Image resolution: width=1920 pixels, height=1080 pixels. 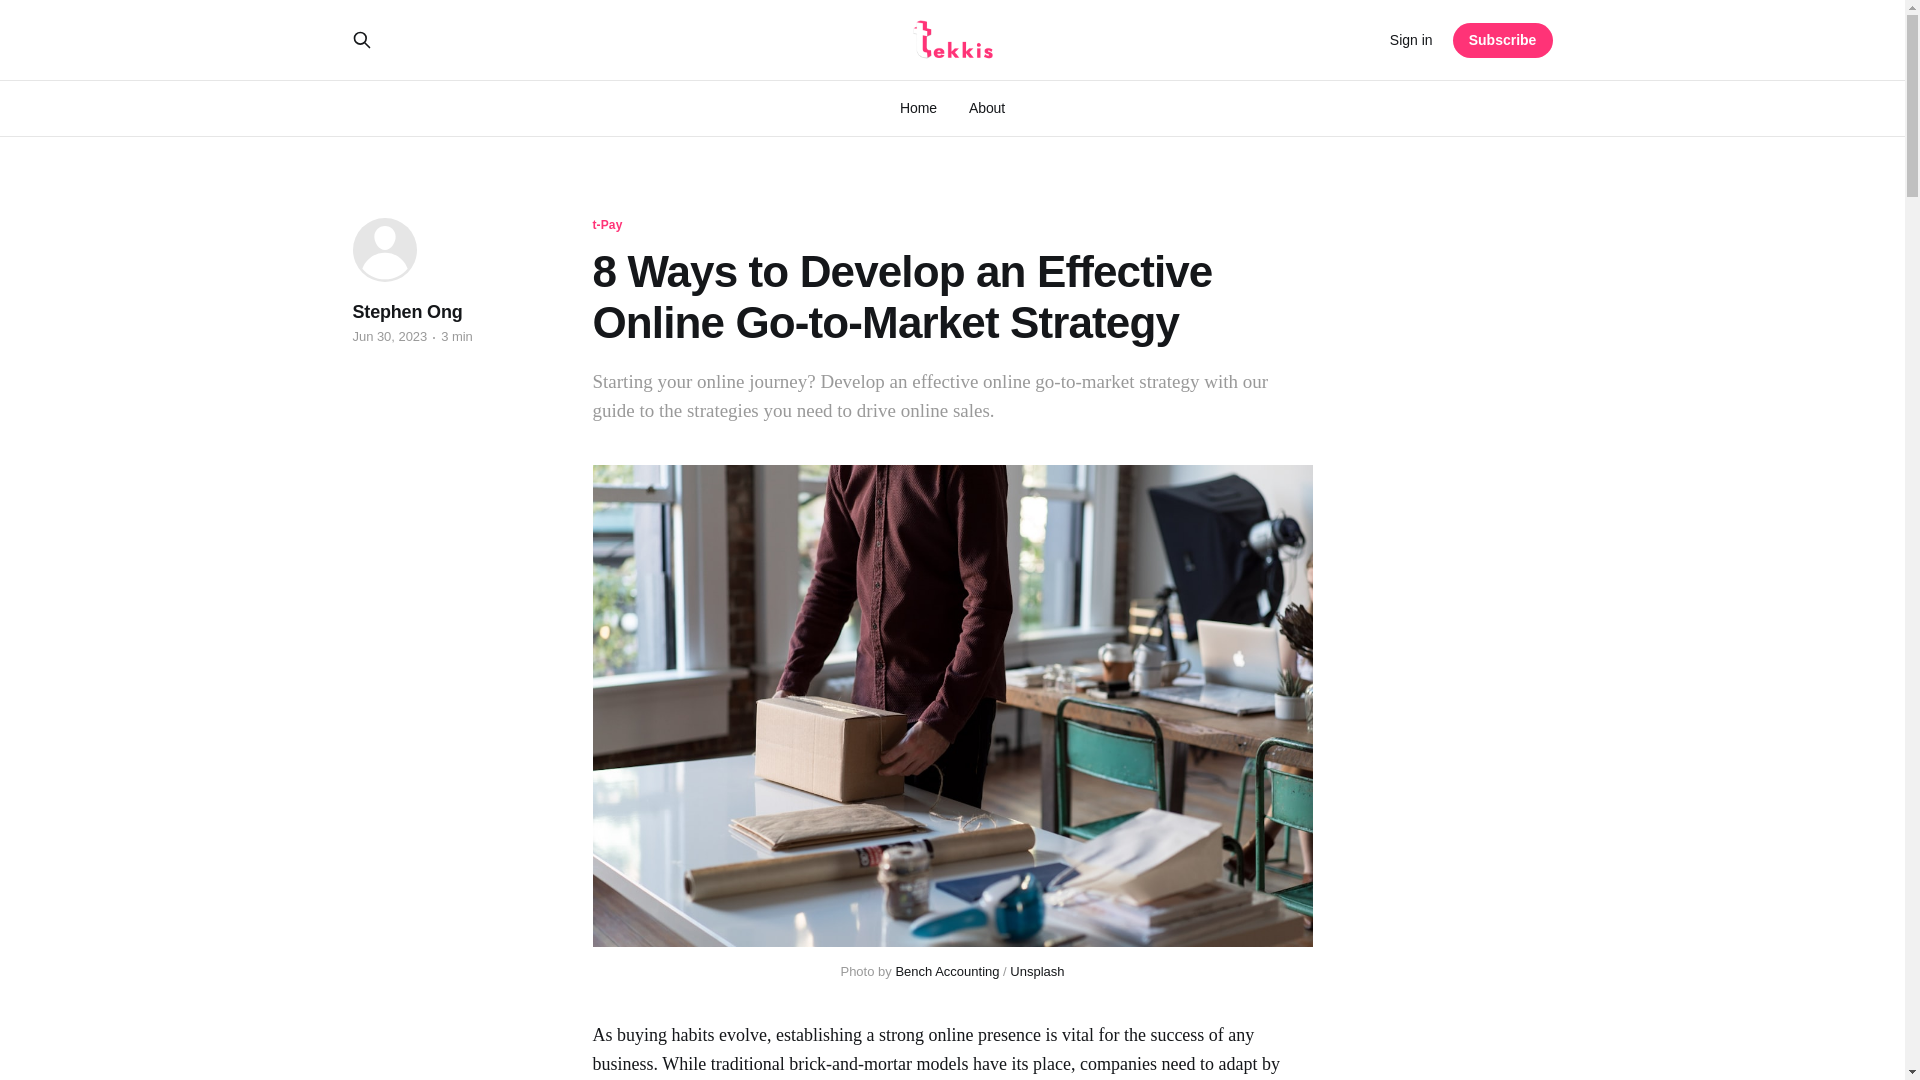 I want to click on Bench Accounting, so click(x=946, y=971).